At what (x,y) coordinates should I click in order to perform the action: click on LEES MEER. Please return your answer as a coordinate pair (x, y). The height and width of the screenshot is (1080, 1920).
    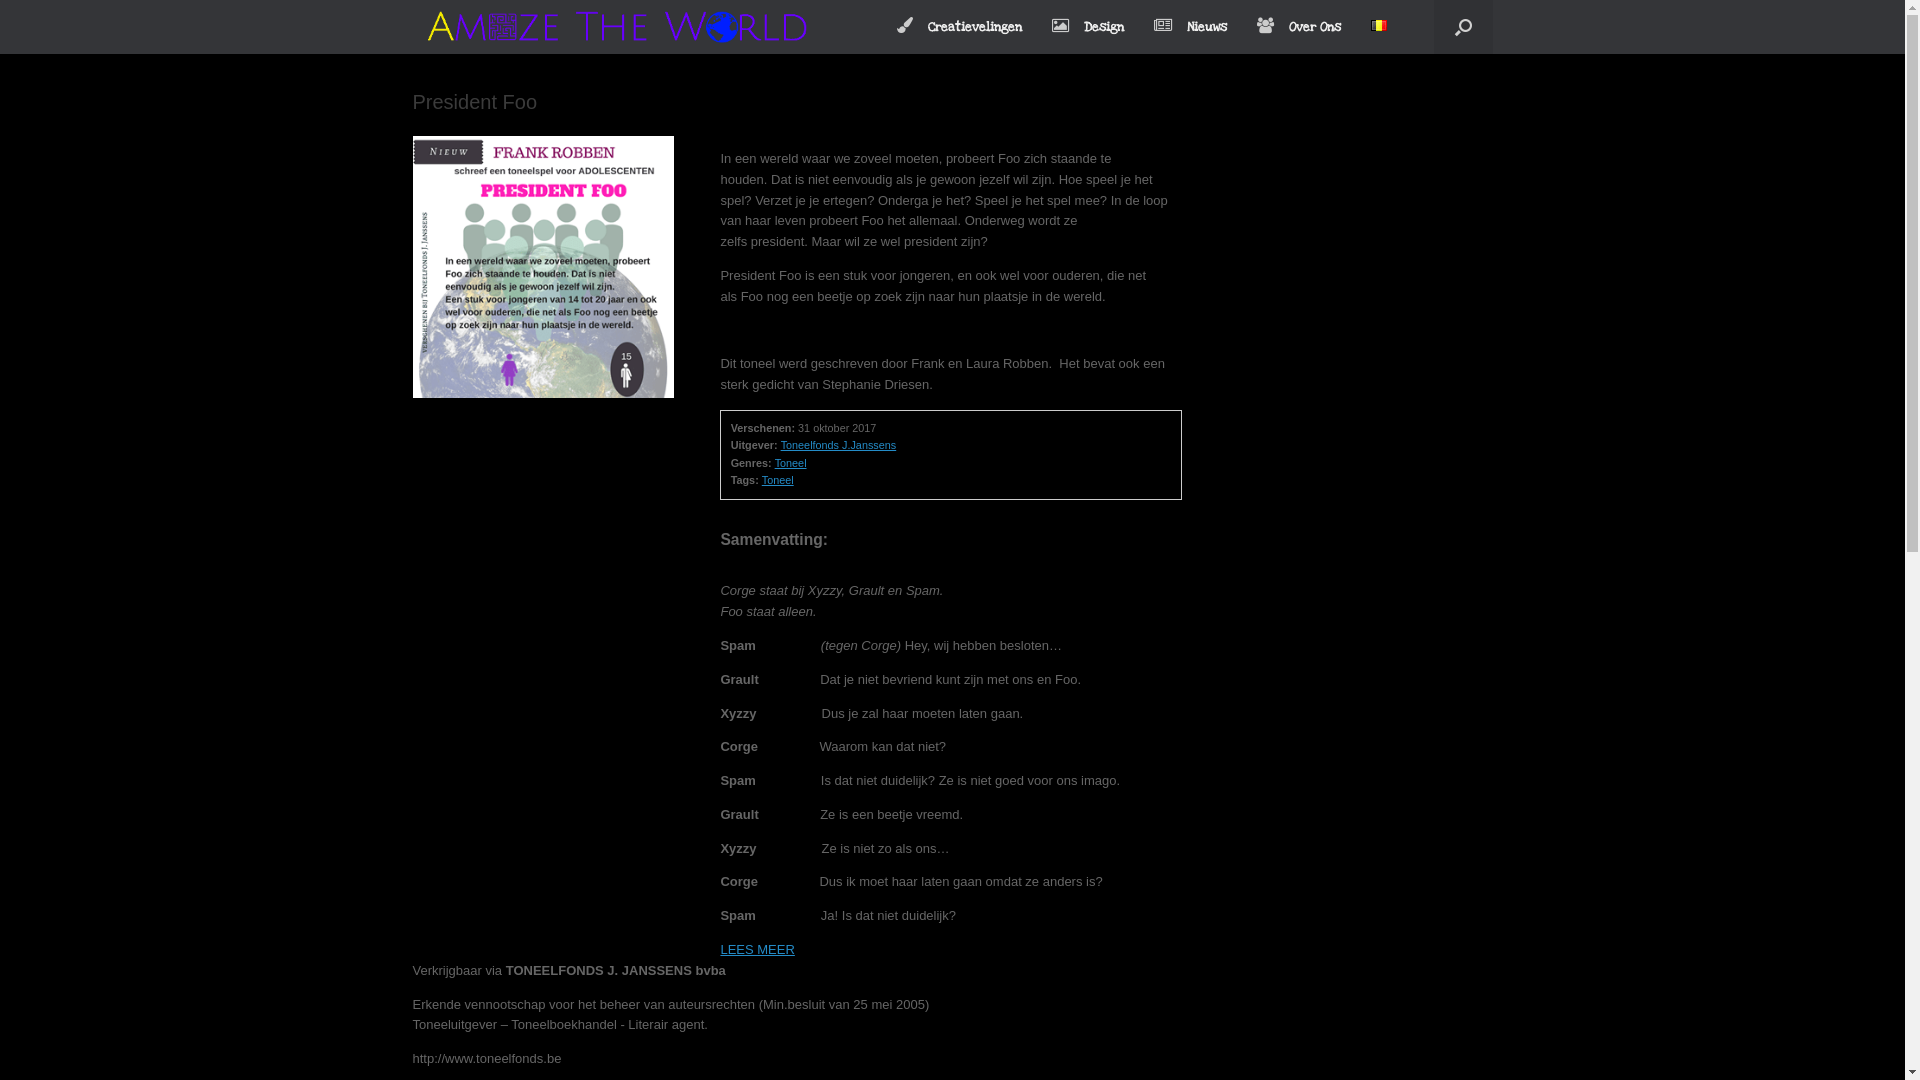
    Looking at the image, I should click on (757, 950).